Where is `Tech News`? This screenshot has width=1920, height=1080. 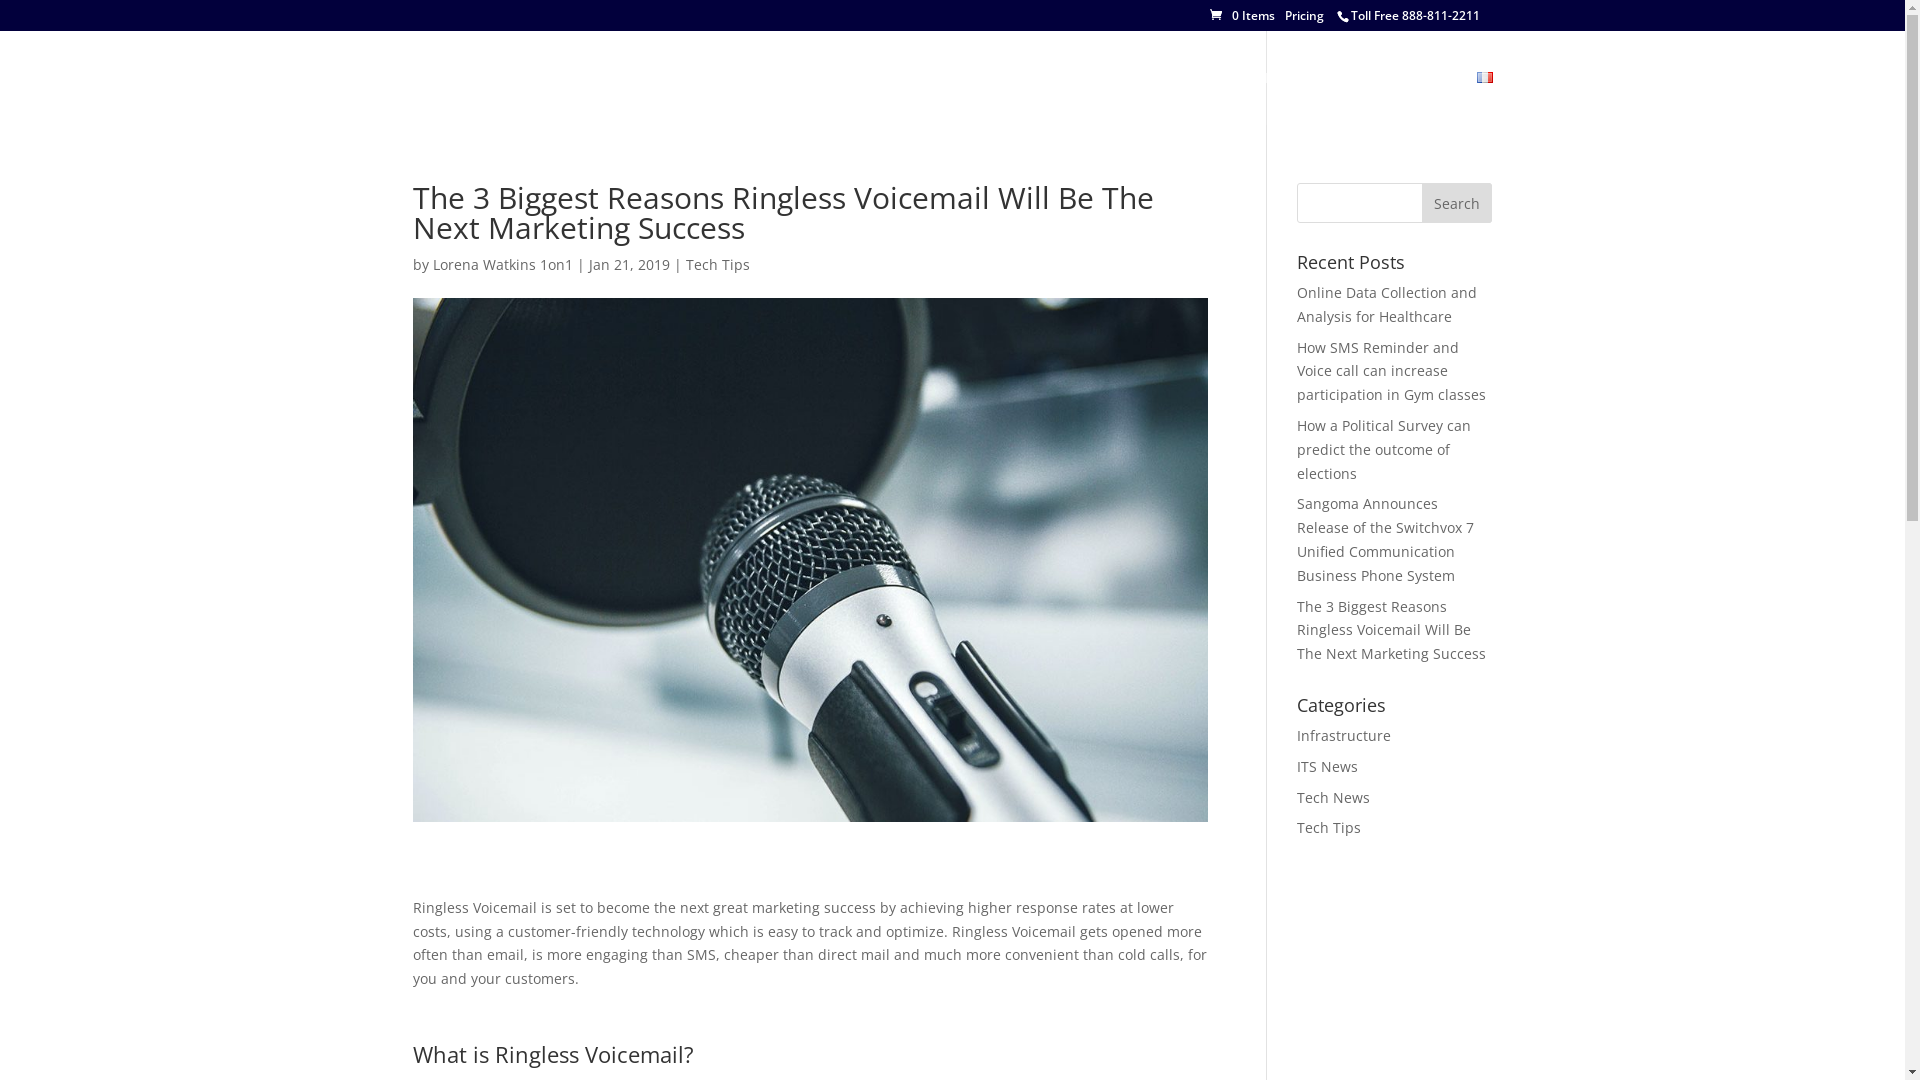
Tech News is located at coordinates (1334, 798).